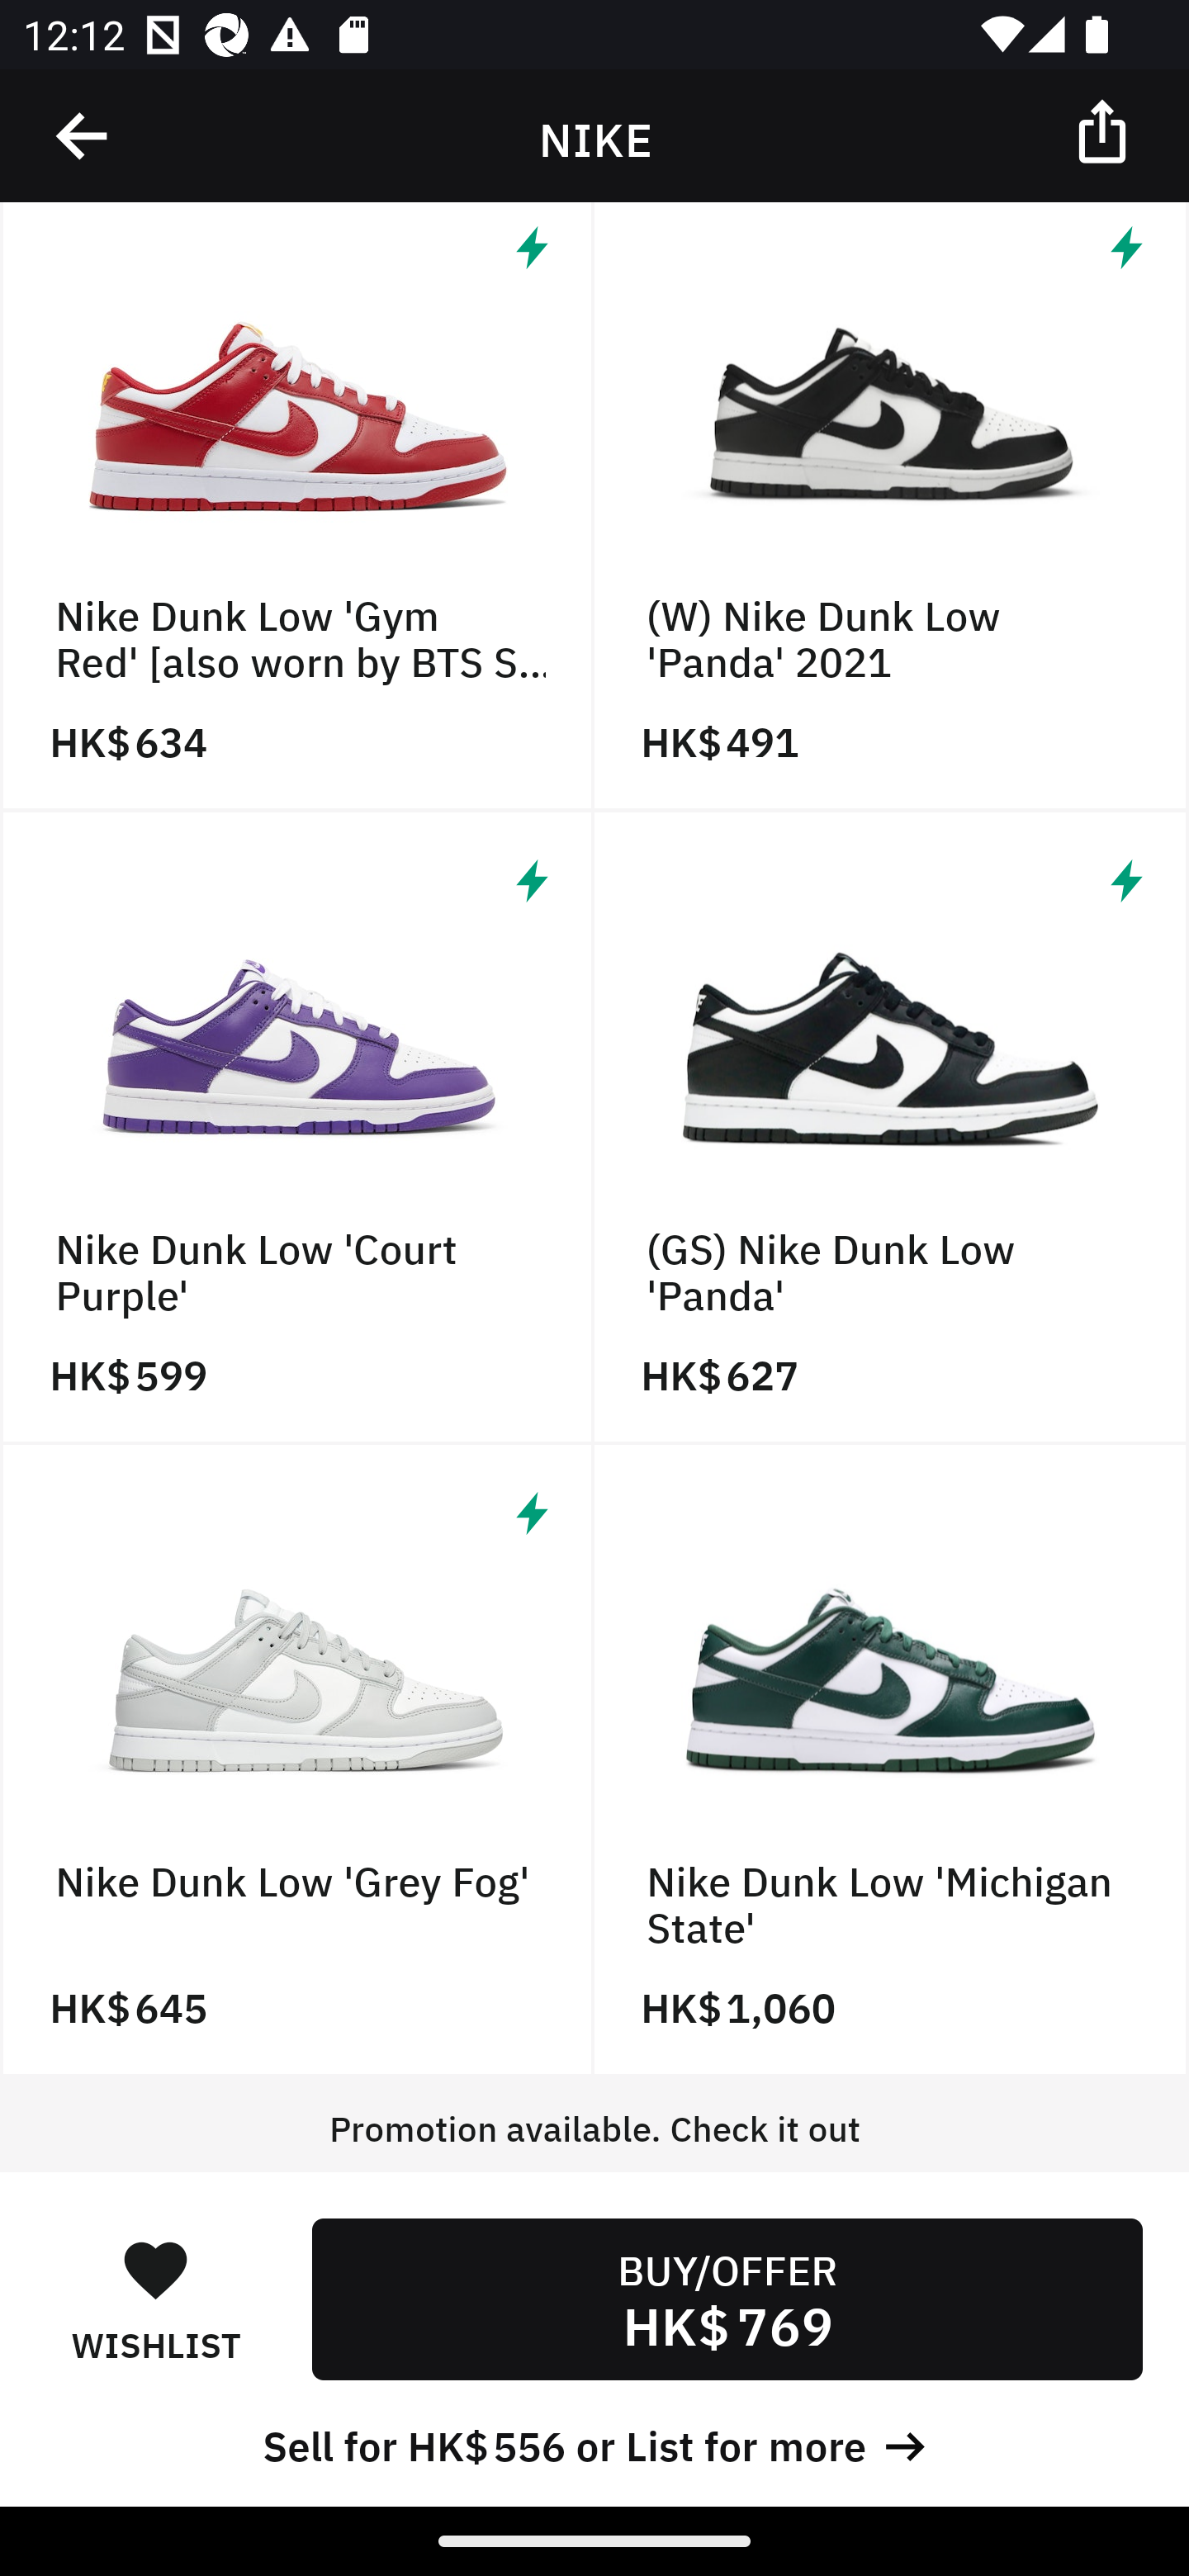 This screenshot has height=2576, width=1189. I want to click on  Nike Dunk Low 'Court Purple' HK$ 599, so click(297, 1128).